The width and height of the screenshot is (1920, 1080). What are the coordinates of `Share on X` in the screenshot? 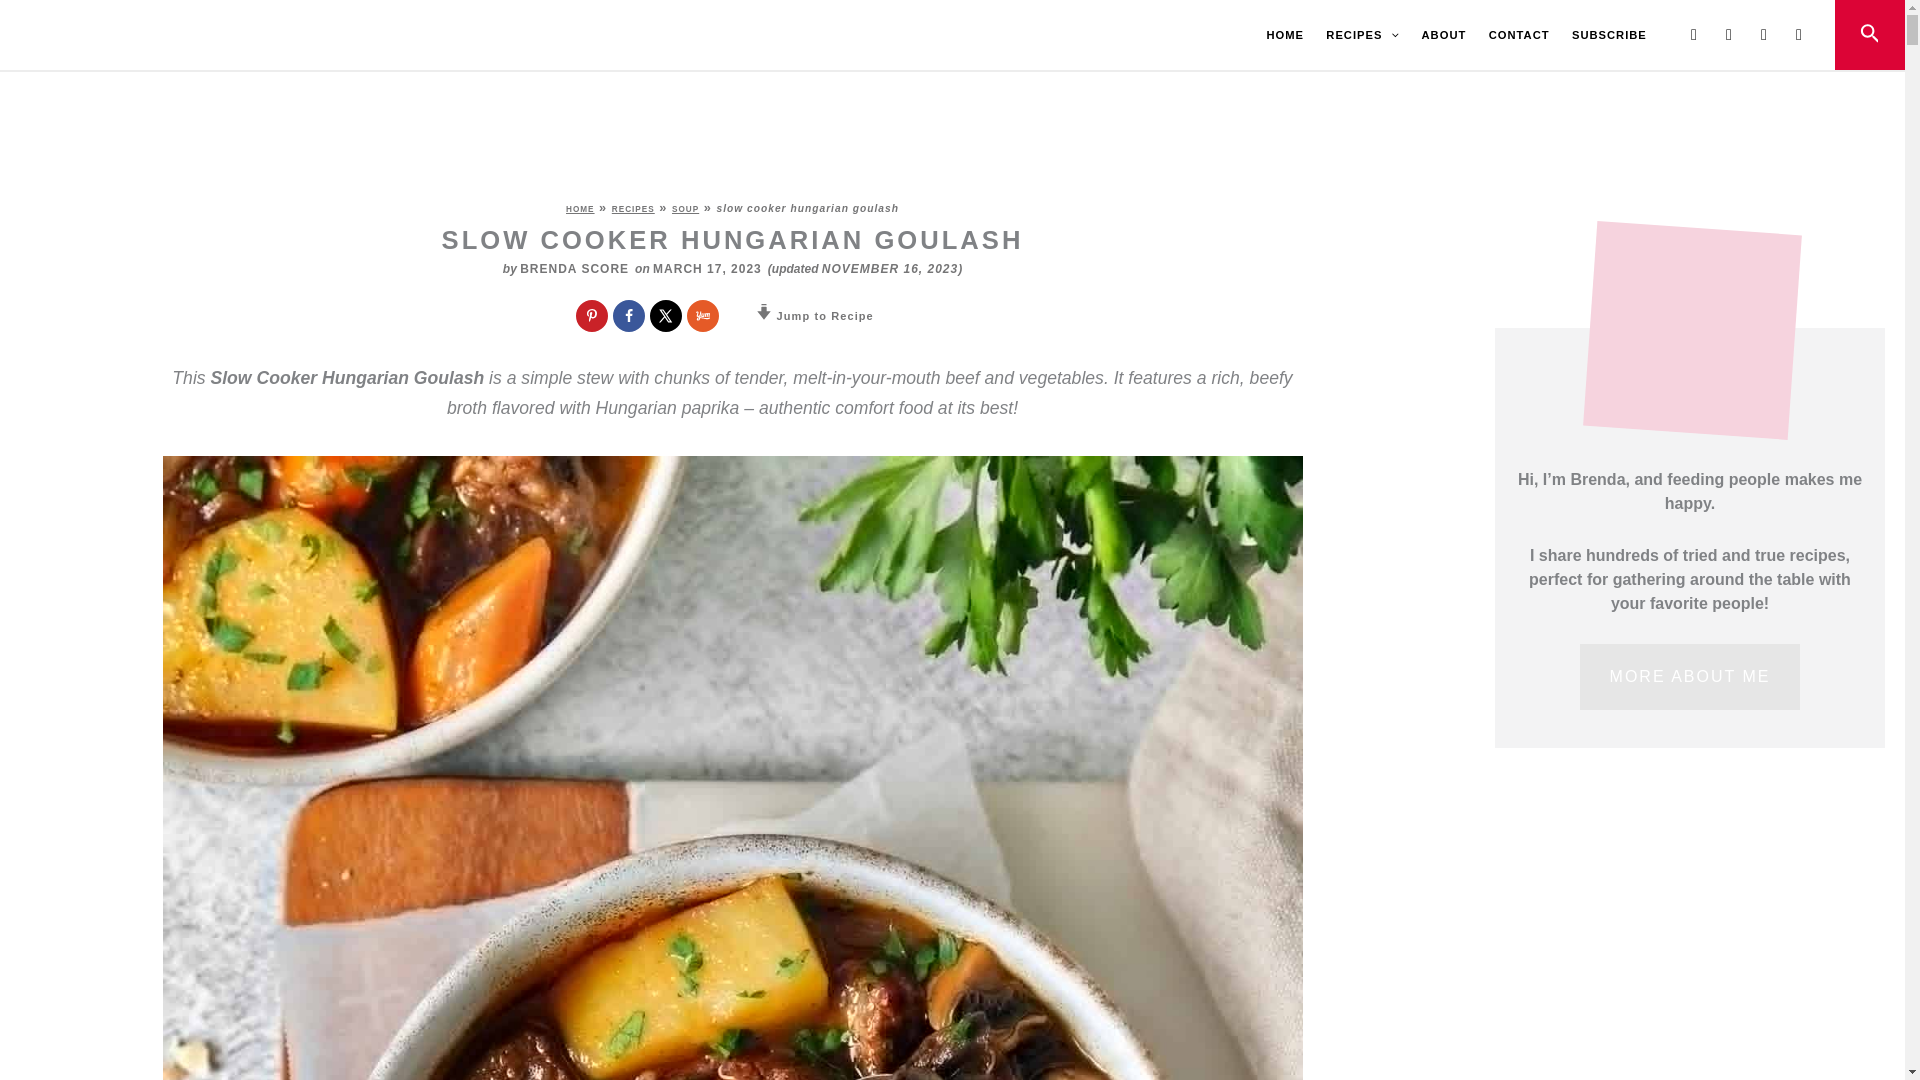 It's located at (666, 316).